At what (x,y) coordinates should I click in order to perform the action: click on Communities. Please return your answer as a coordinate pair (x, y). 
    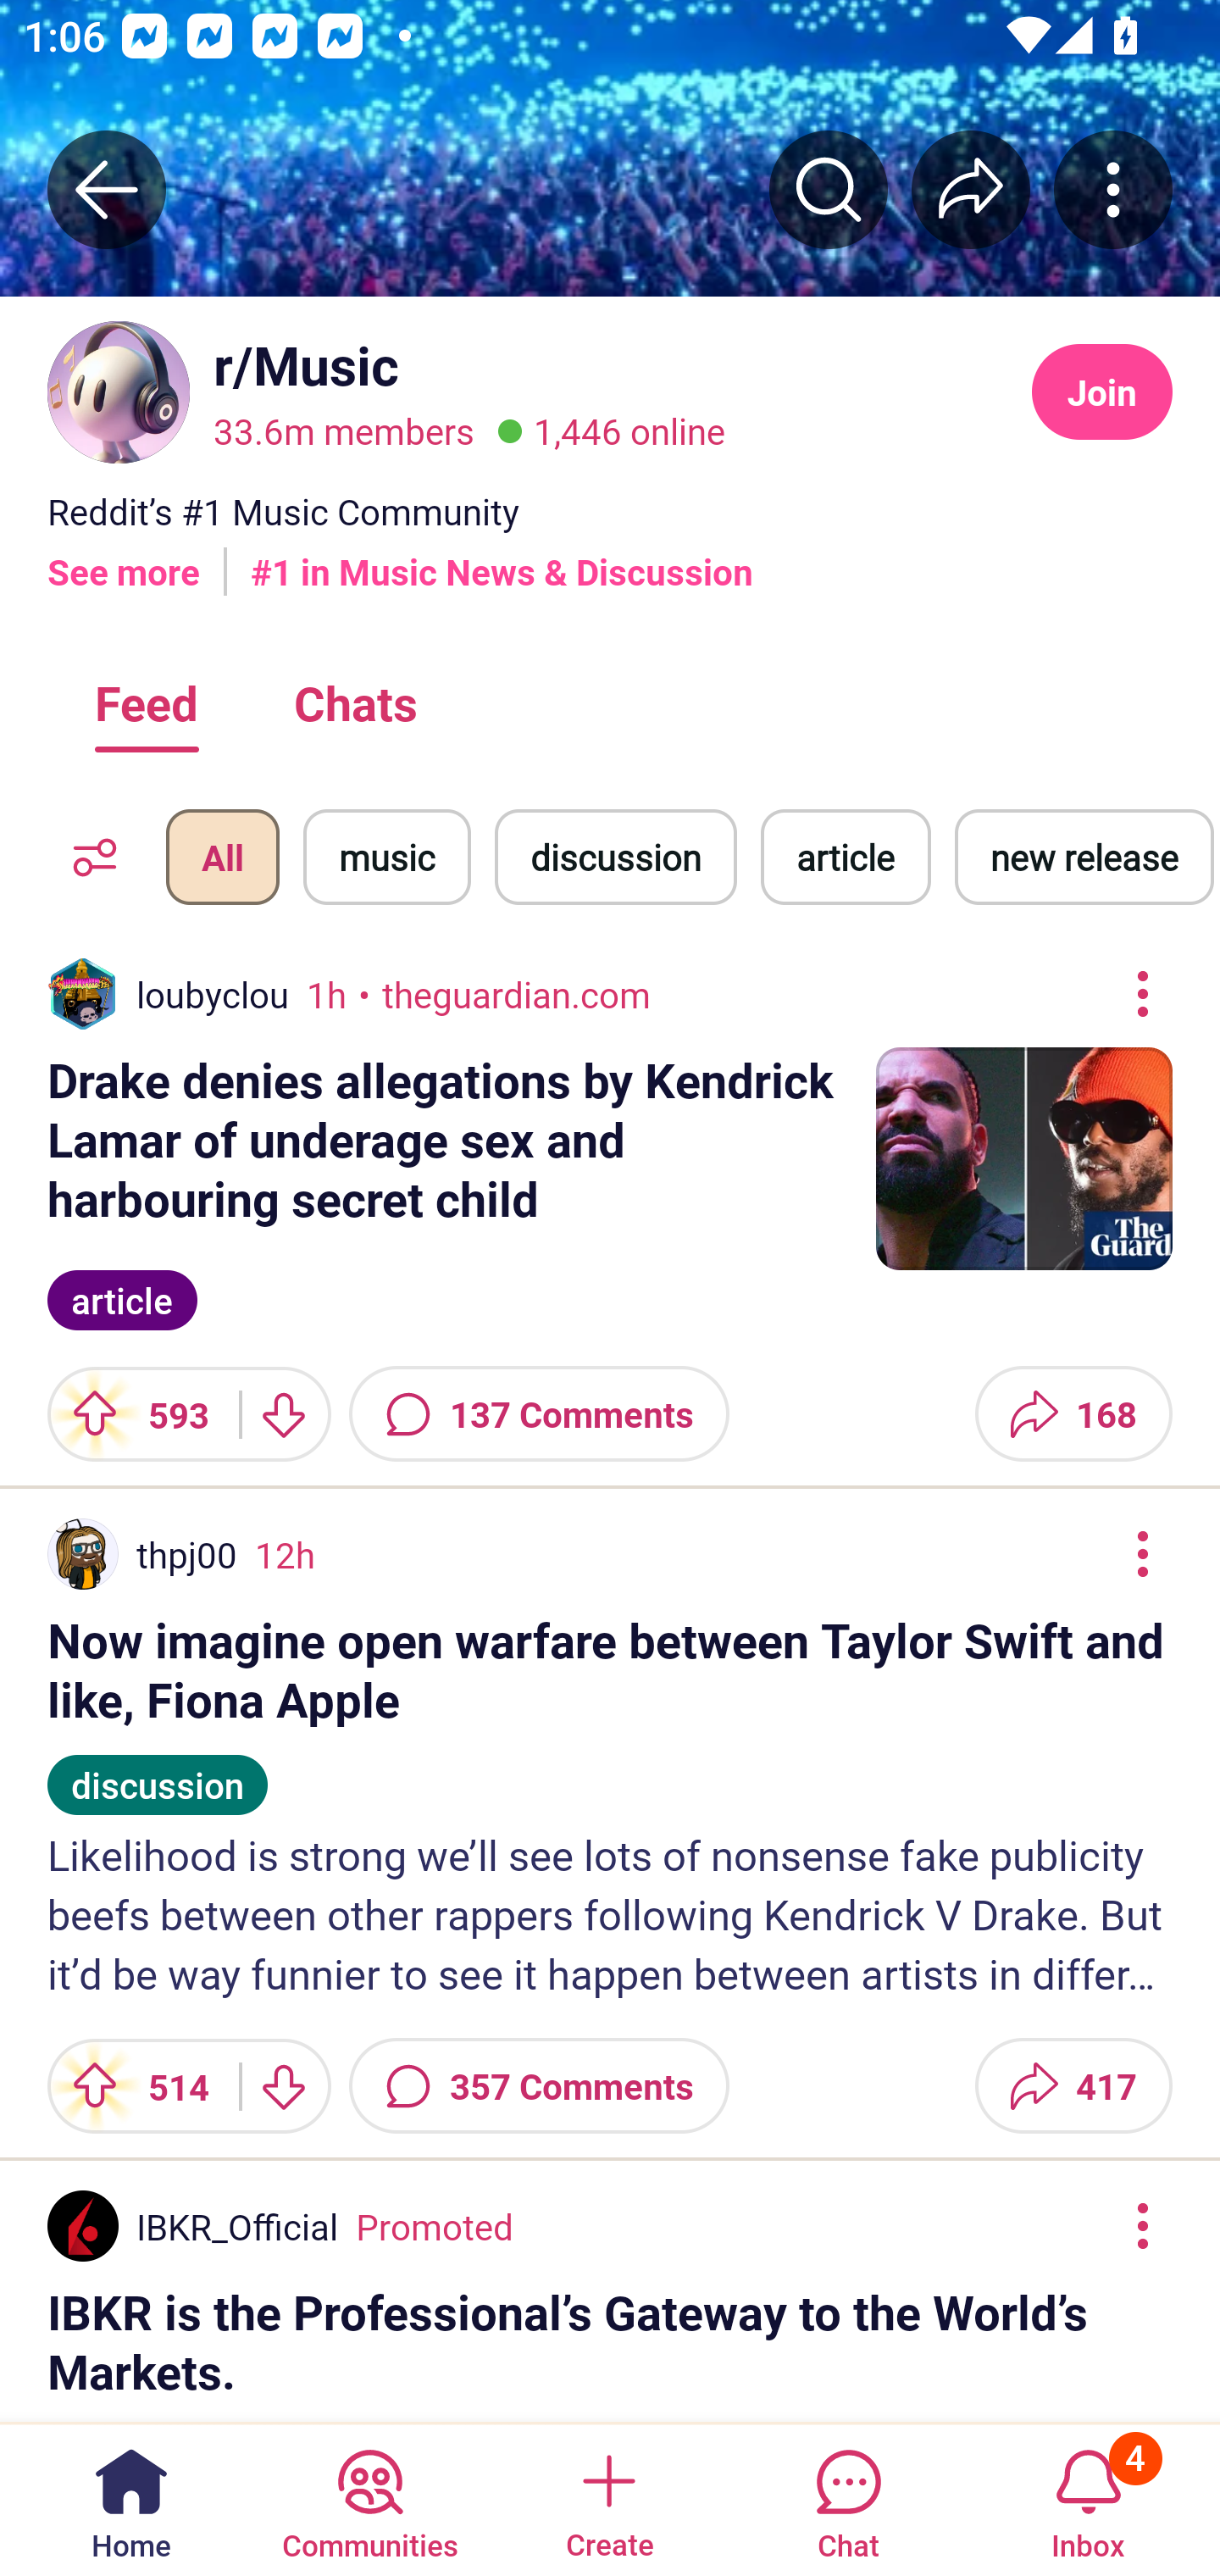
    Looking at the image, I should click on (369, 2498).